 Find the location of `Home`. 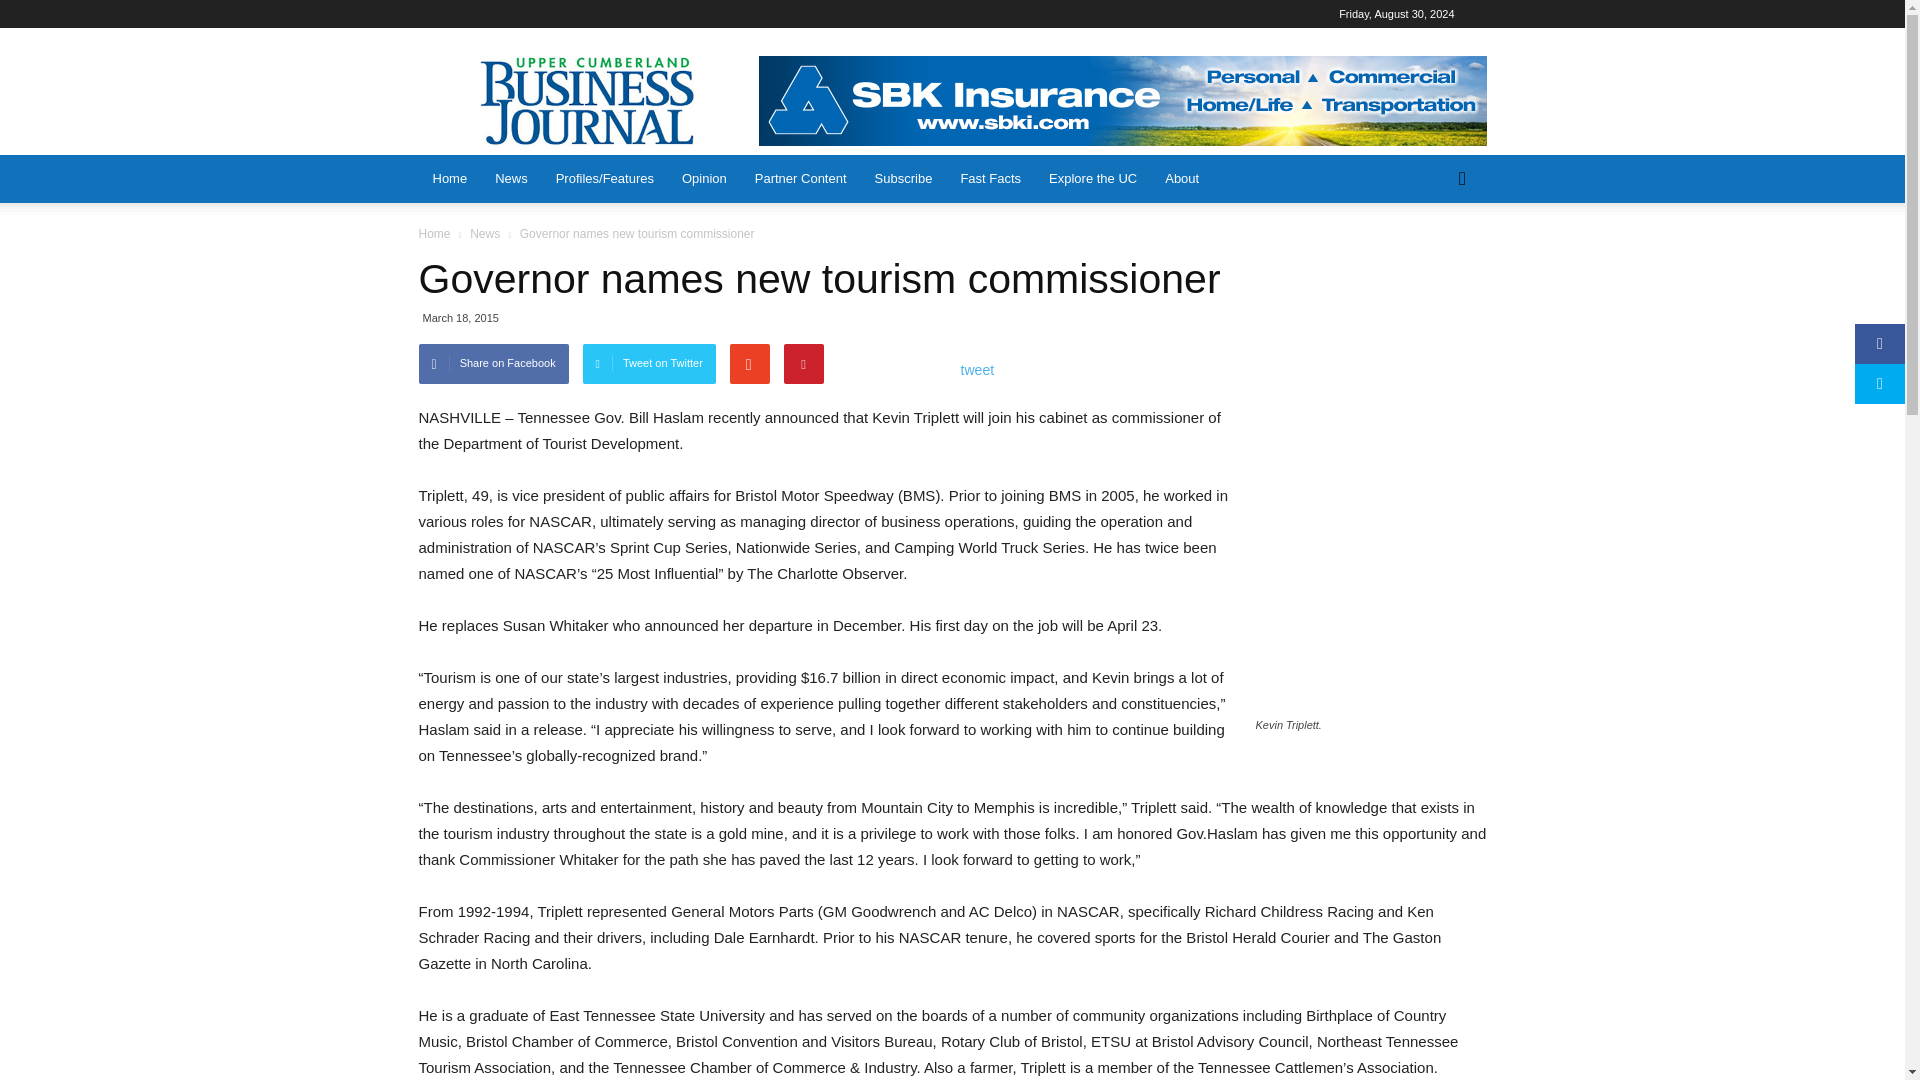

Home is located at coordinates (450, 179).